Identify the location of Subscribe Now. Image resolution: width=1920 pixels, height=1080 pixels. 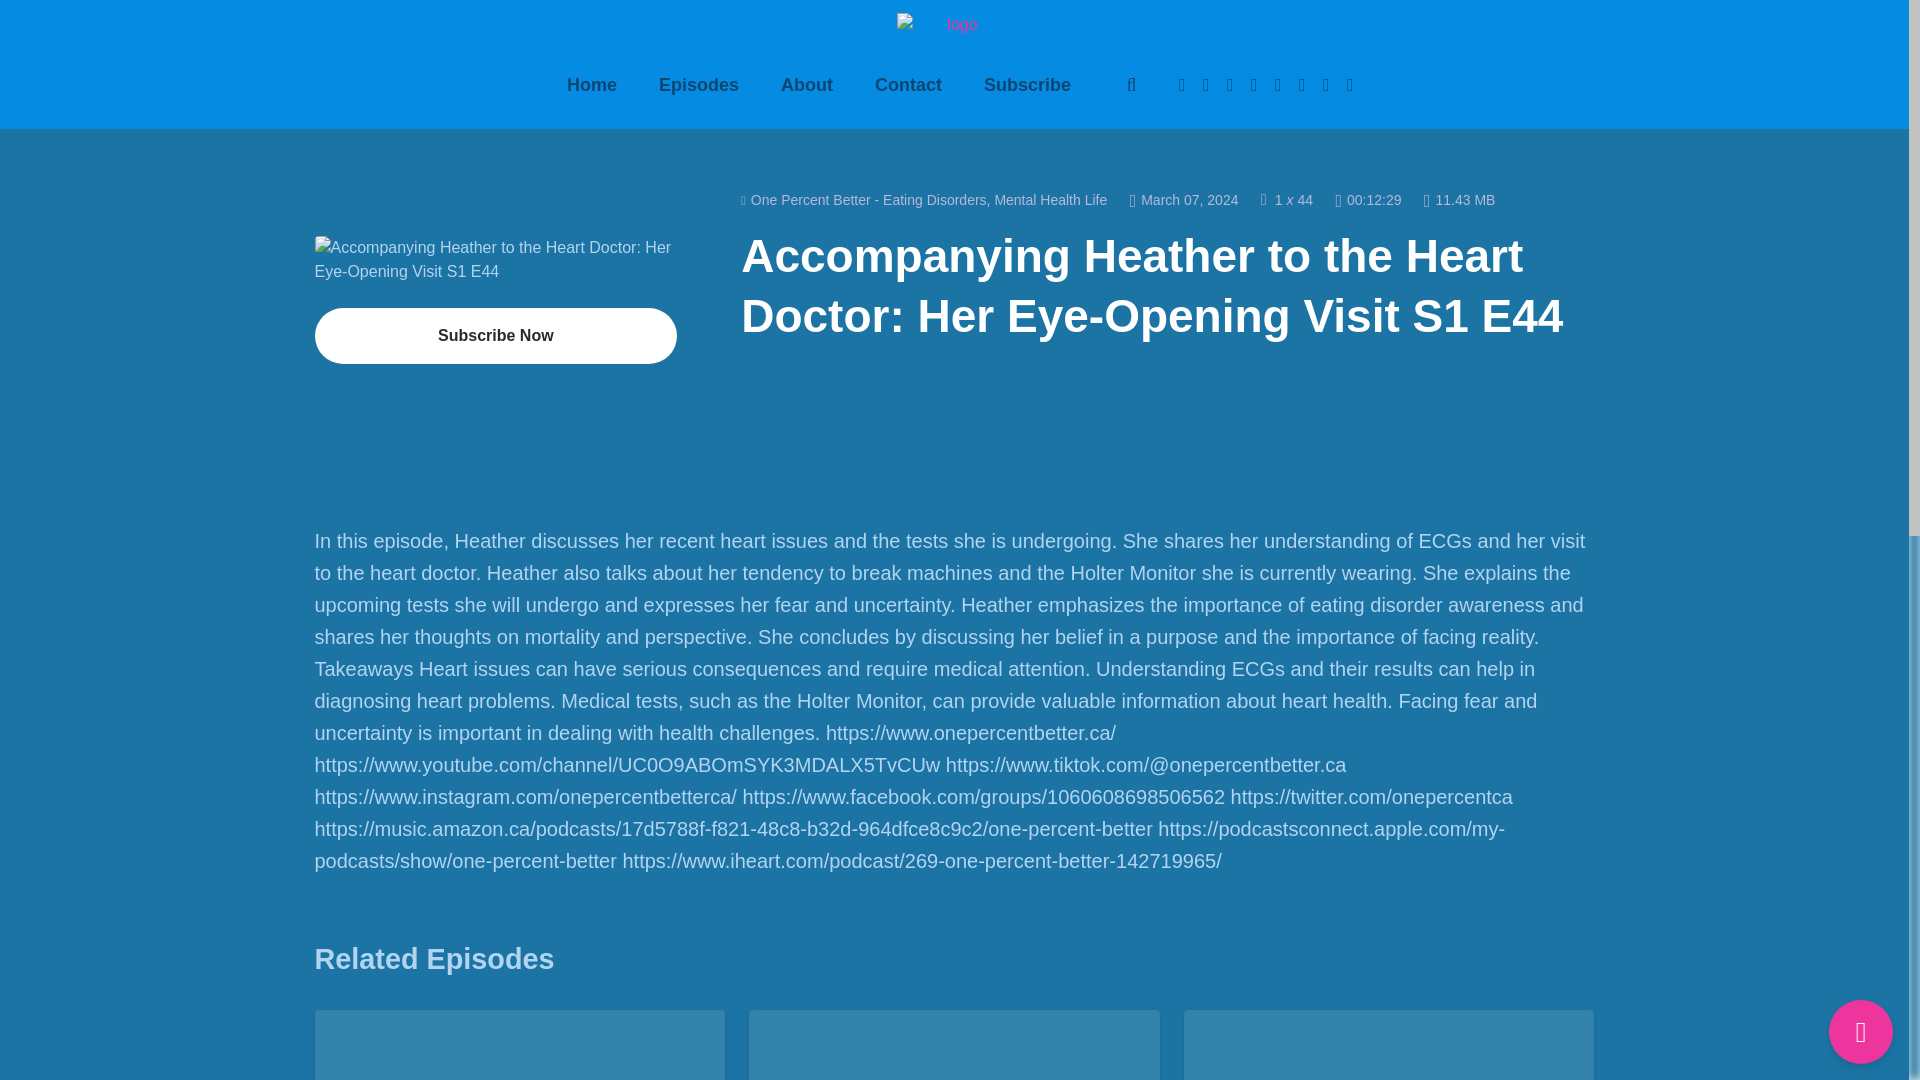
(496, 335).